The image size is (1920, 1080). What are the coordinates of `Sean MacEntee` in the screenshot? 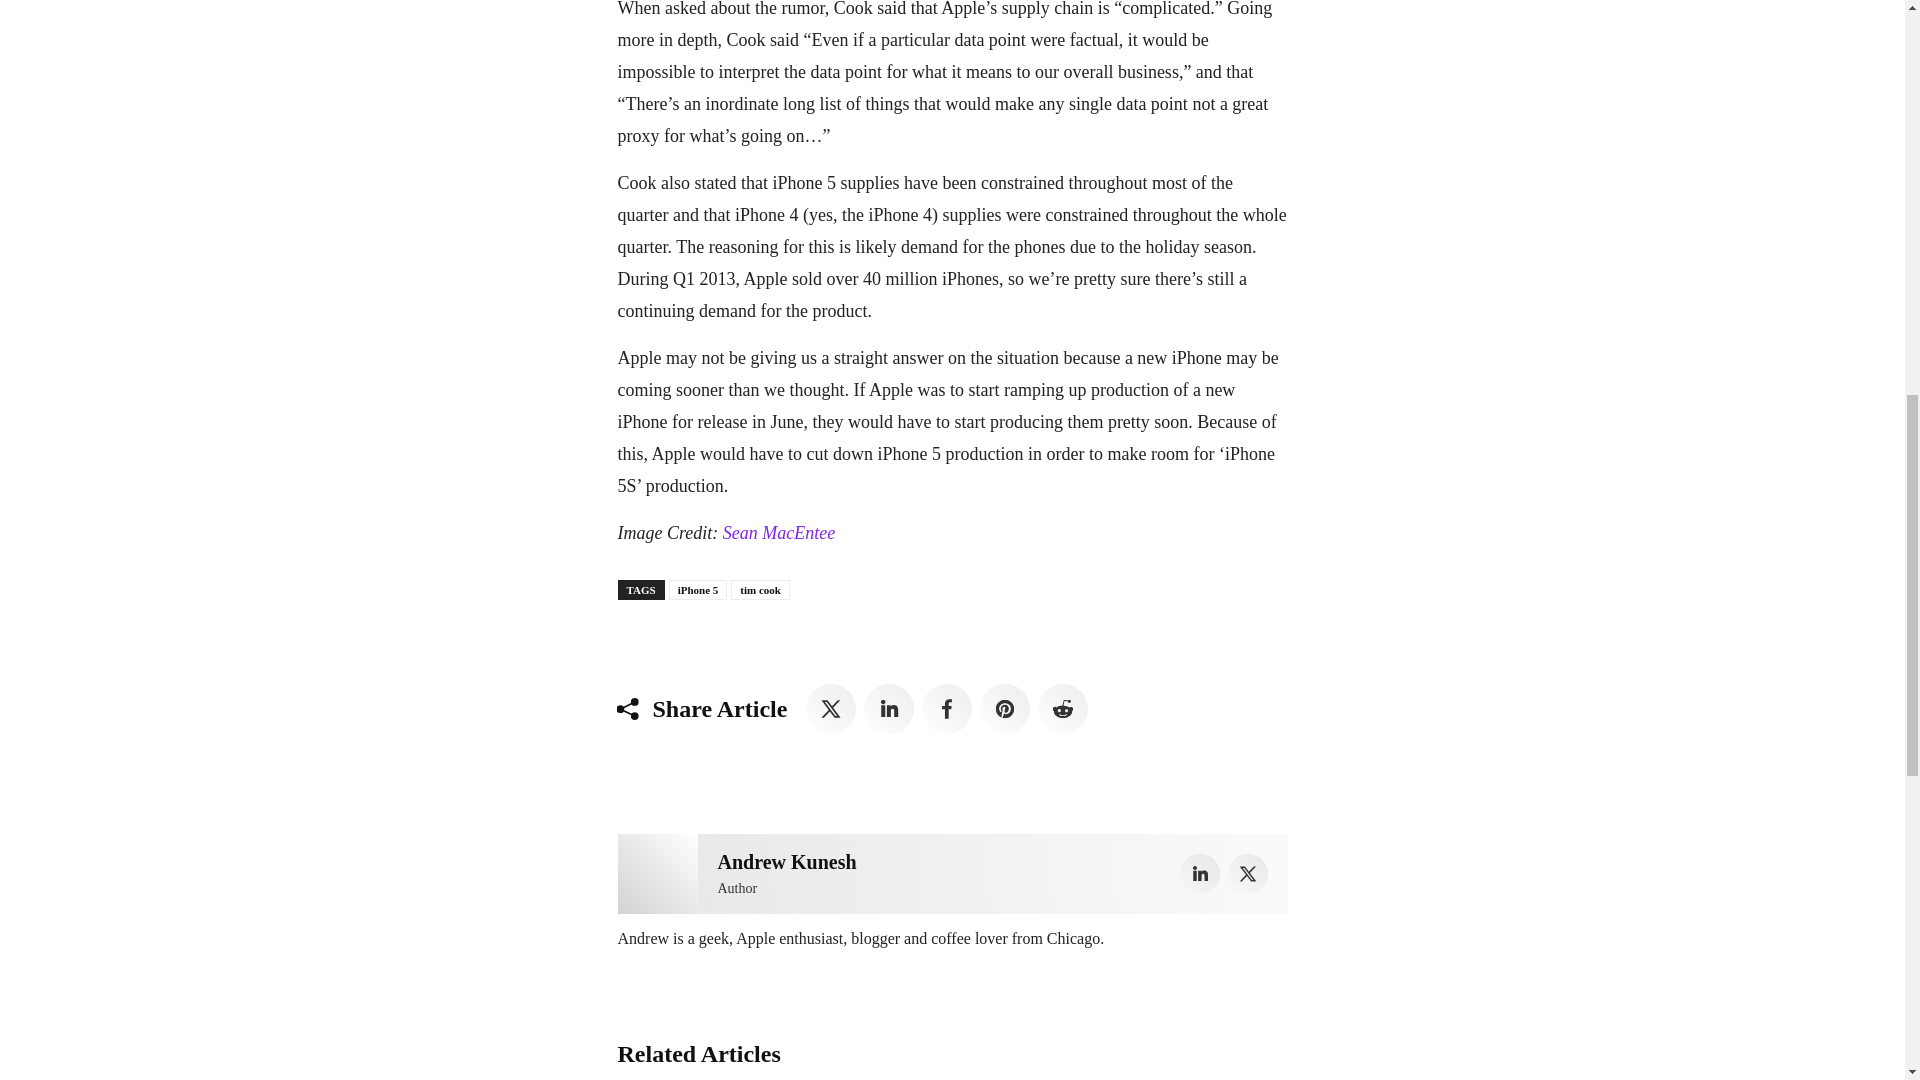 It's located at (779, 532).